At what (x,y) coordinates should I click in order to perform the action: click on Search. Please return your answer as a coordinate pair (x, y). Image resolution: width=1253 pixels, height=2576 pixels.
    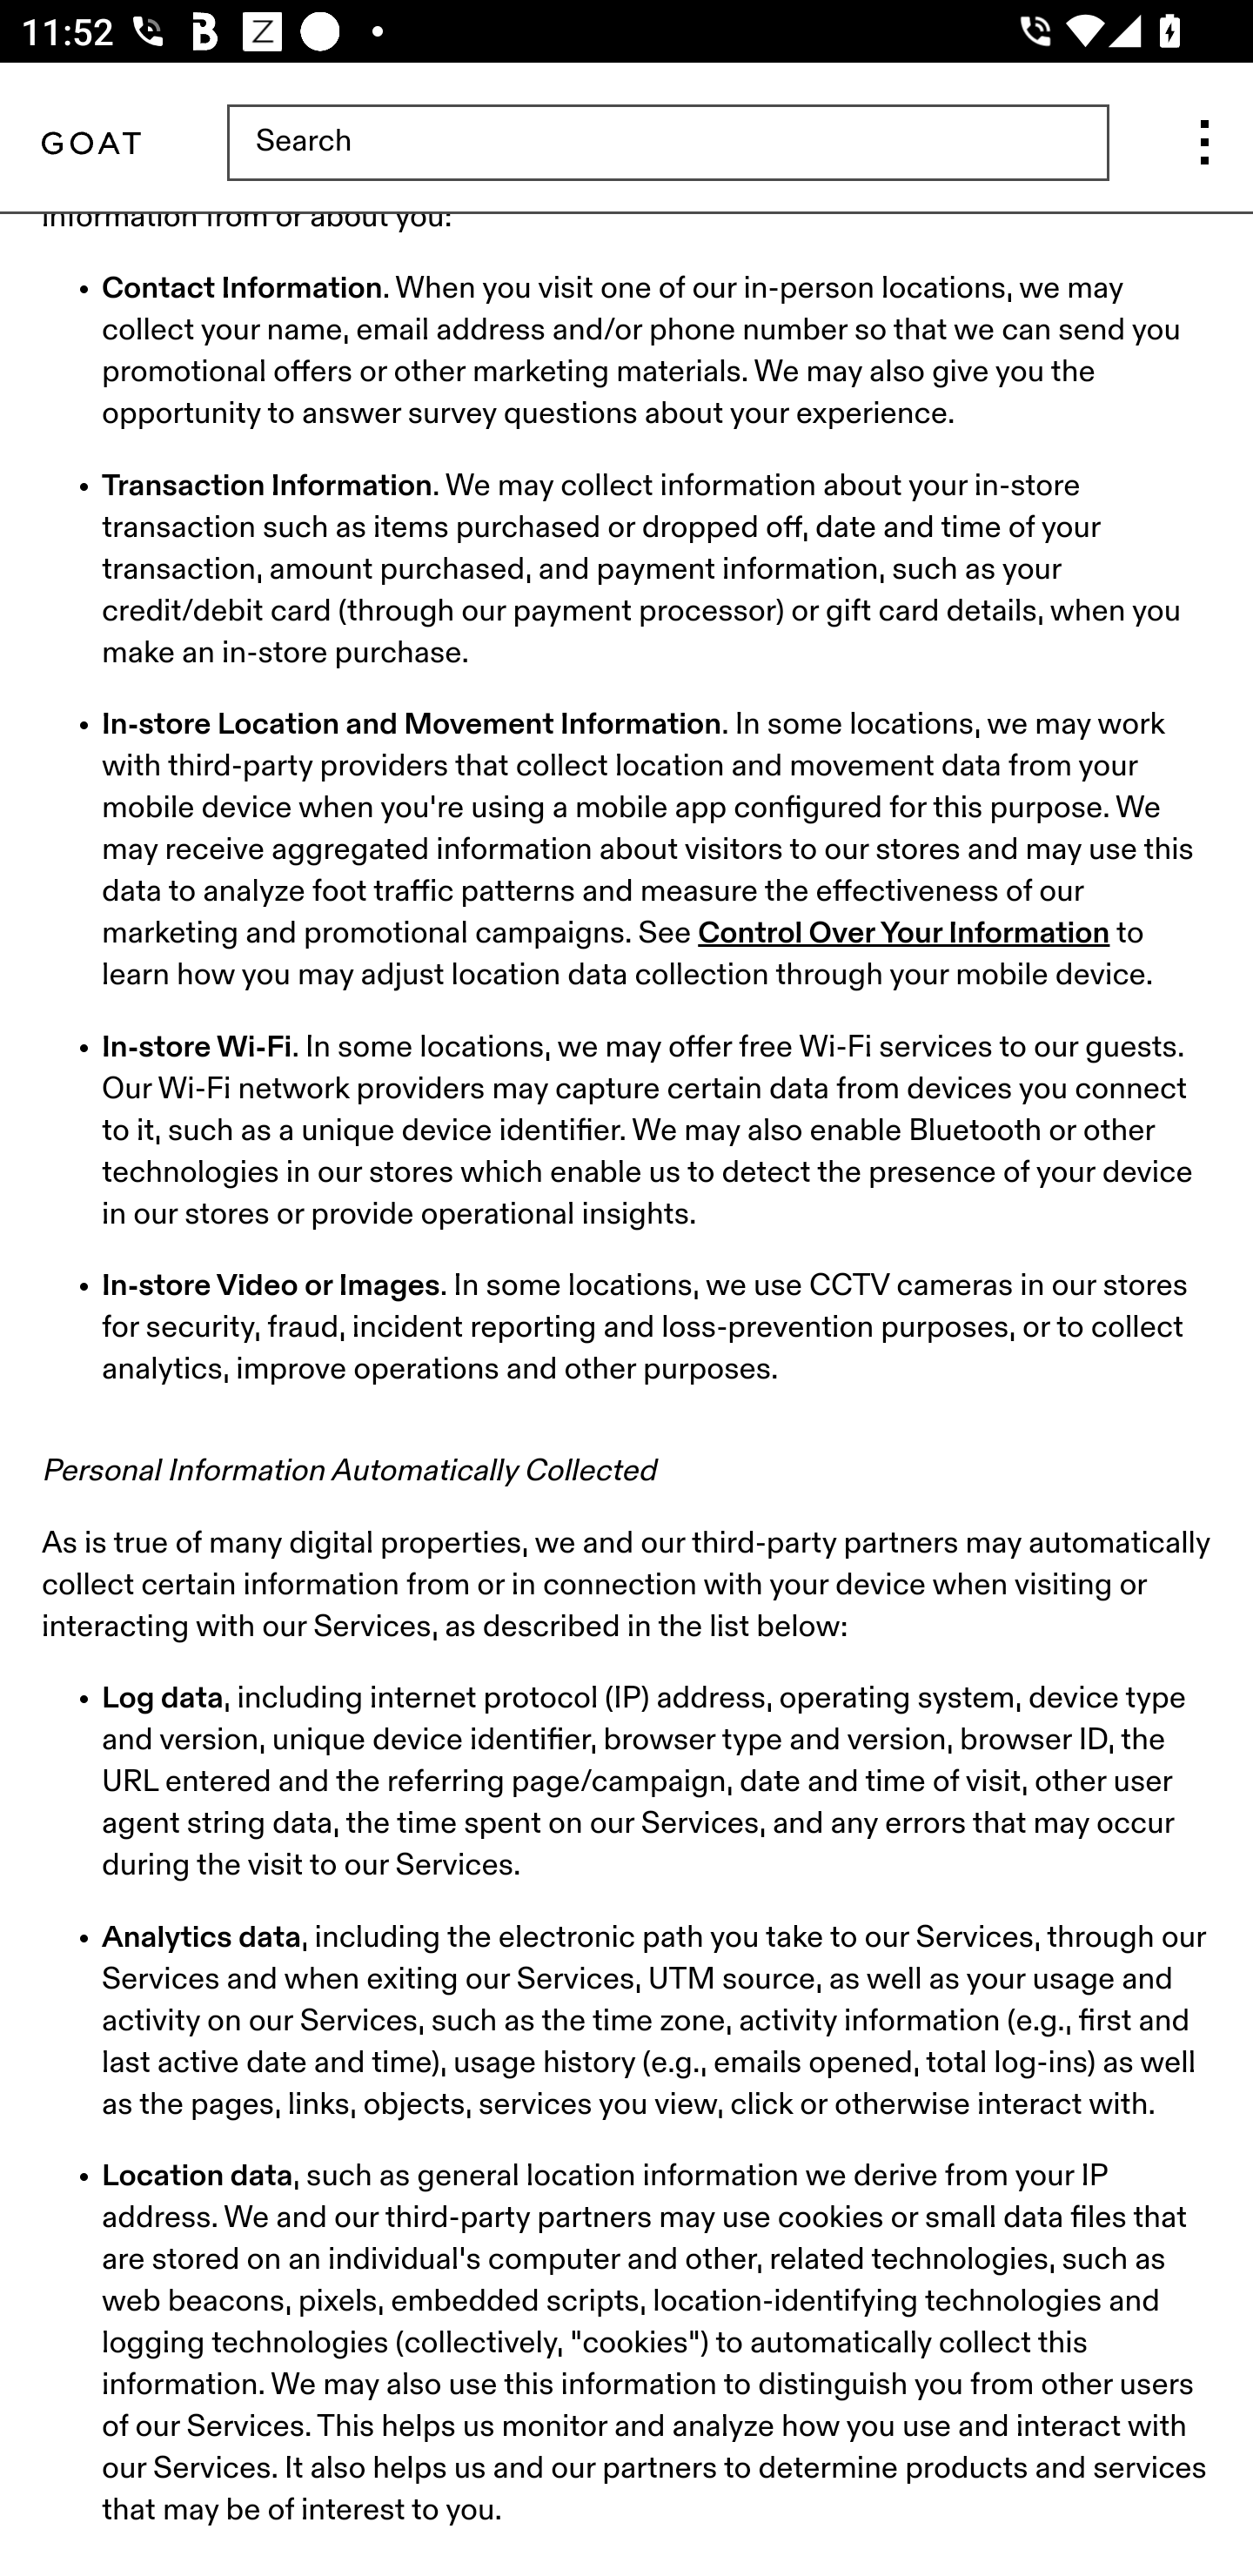
    Looking at the image, I should click on (667, 144).